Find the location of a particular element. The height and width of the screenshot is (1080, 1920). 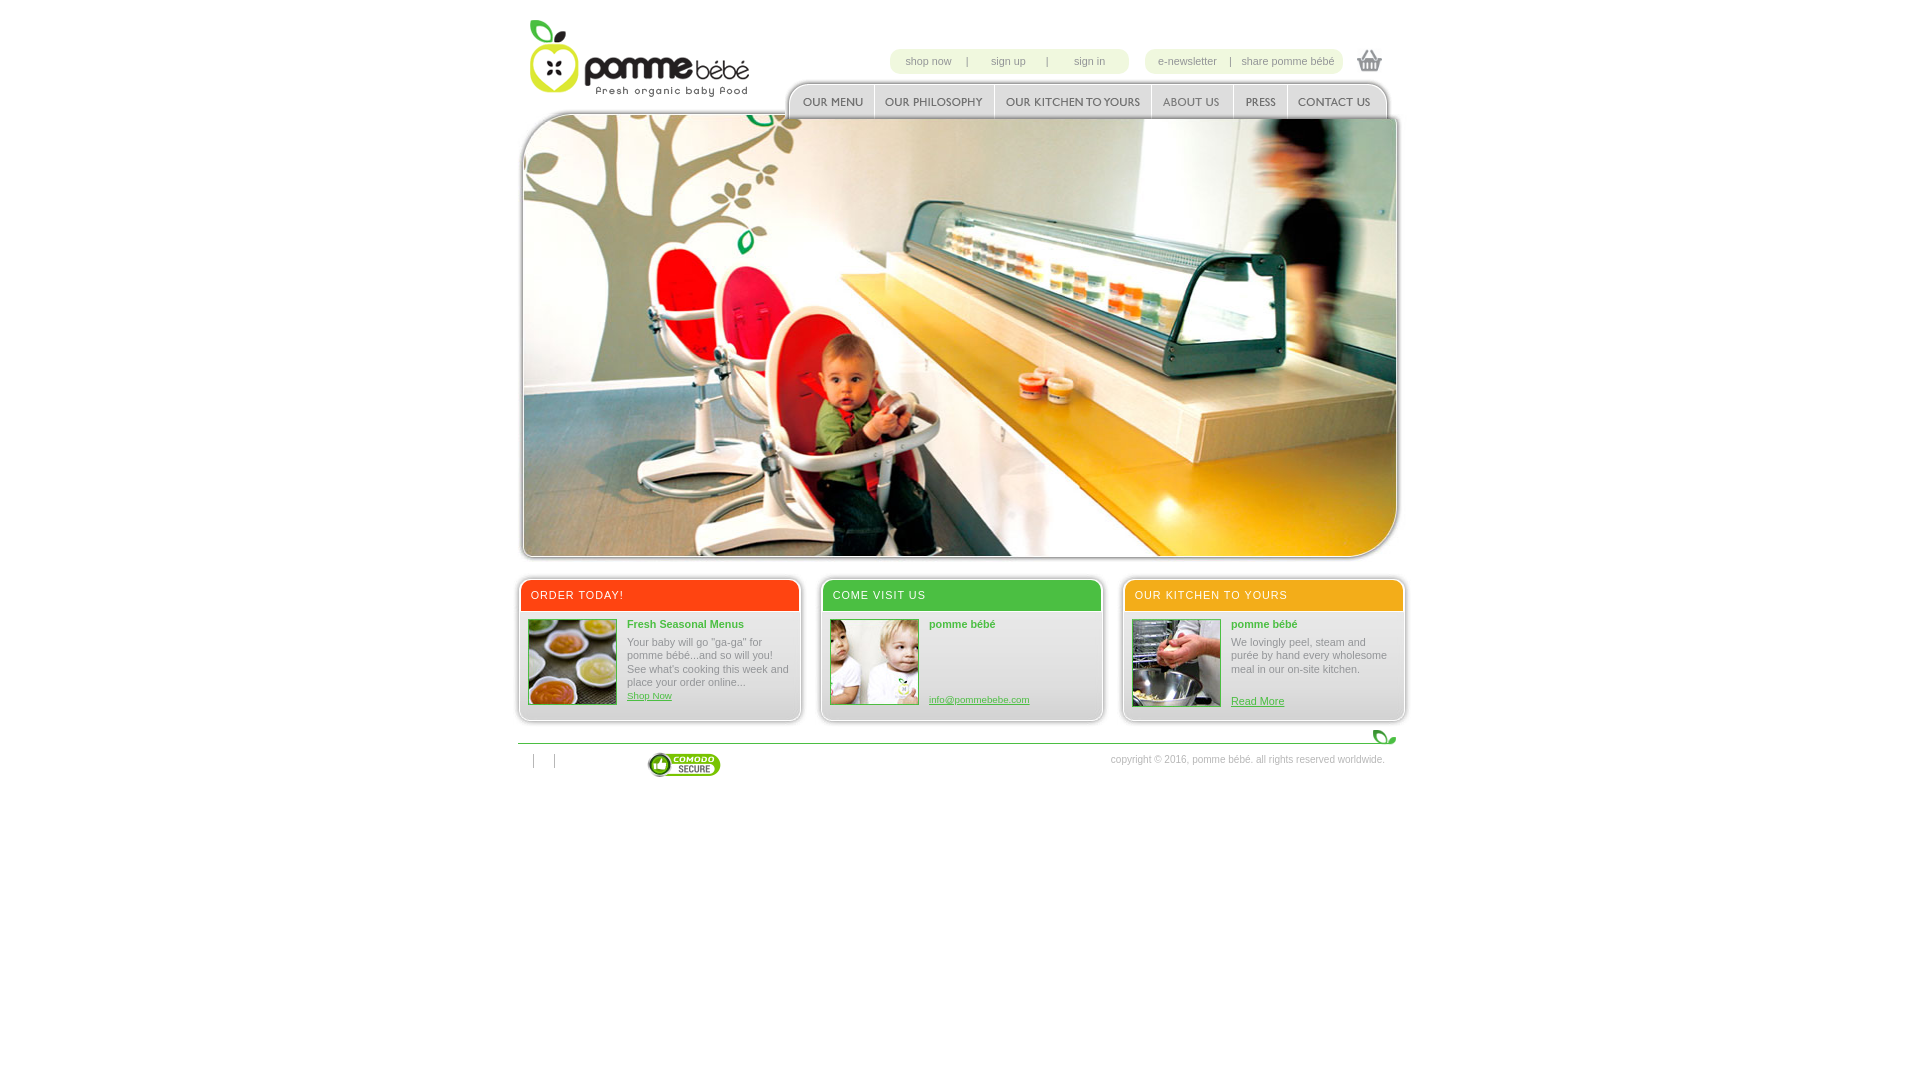

e-newsletter is located at coordinates (1188, 61).